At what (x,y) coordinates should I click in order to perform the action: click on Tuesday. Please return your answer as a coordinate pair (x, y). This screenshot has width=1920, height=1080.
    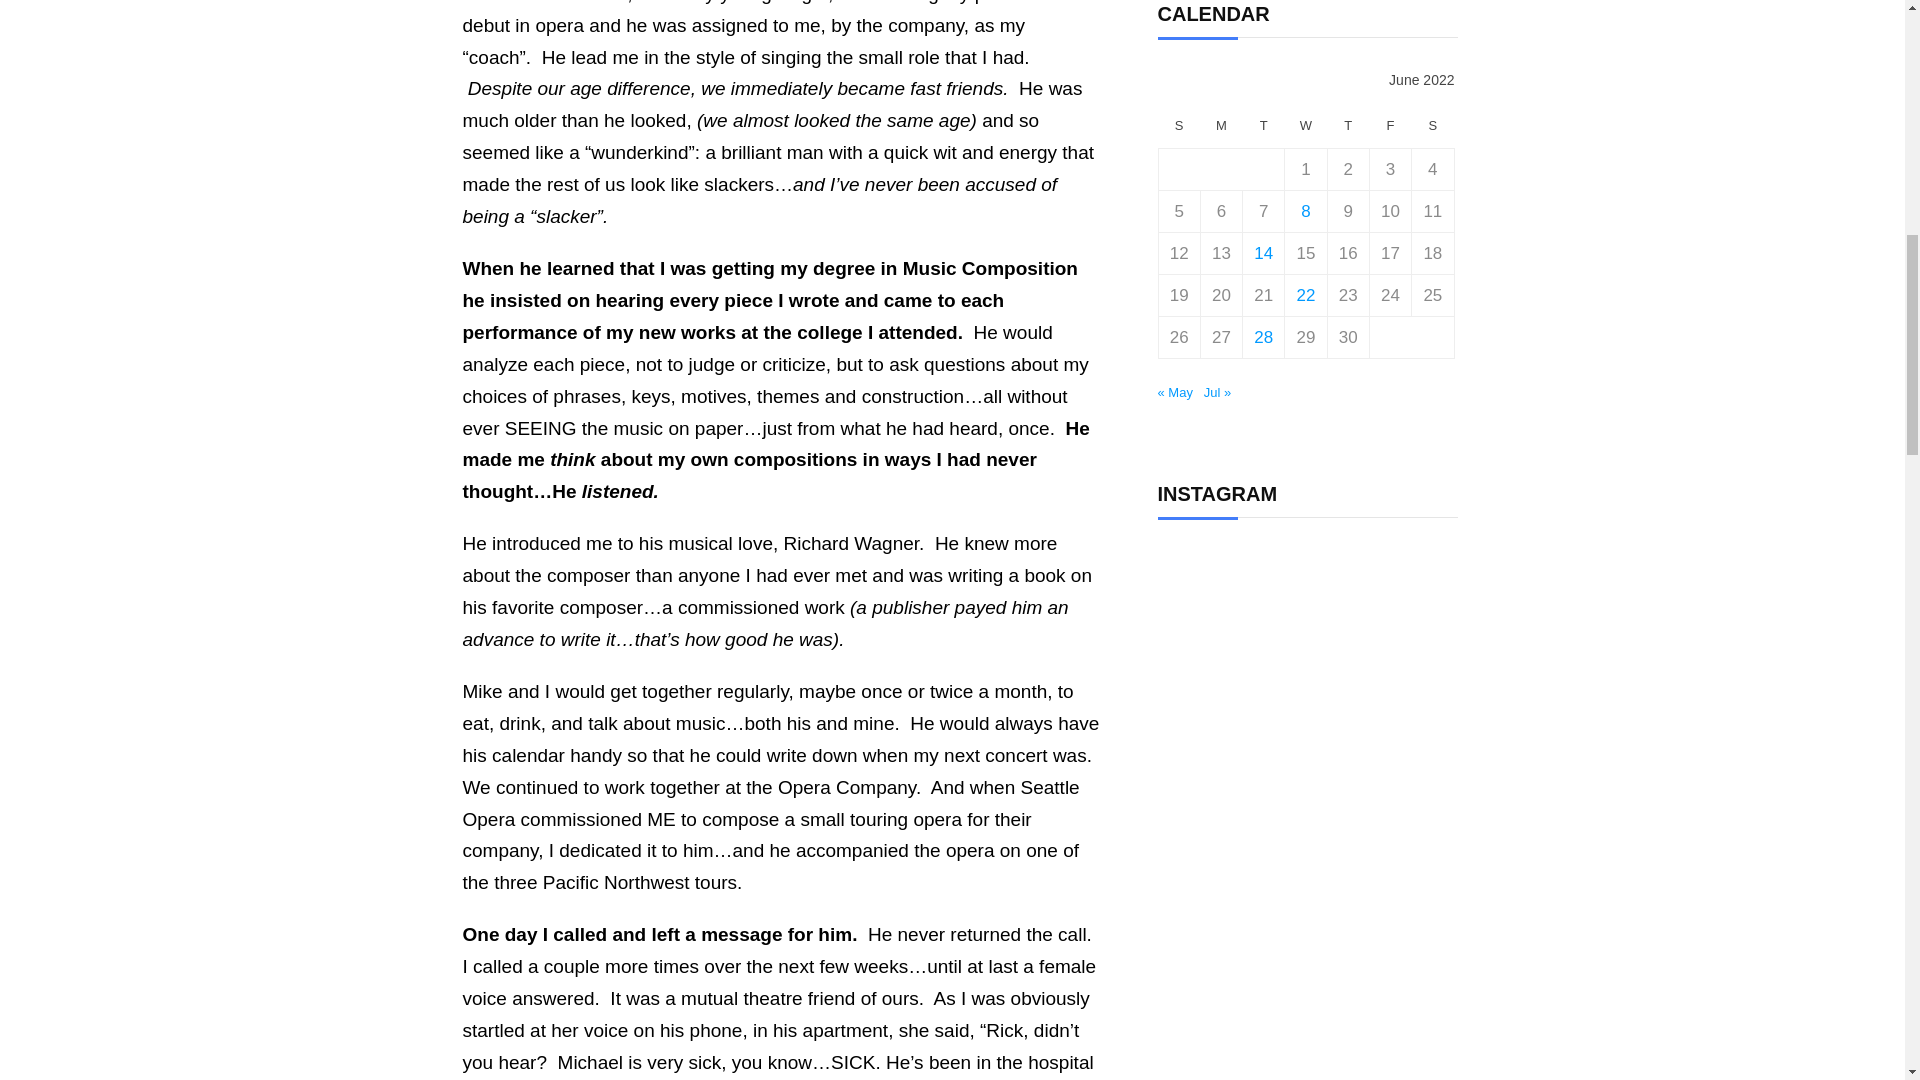
    Looking at the image, I should click on (1263, 128).